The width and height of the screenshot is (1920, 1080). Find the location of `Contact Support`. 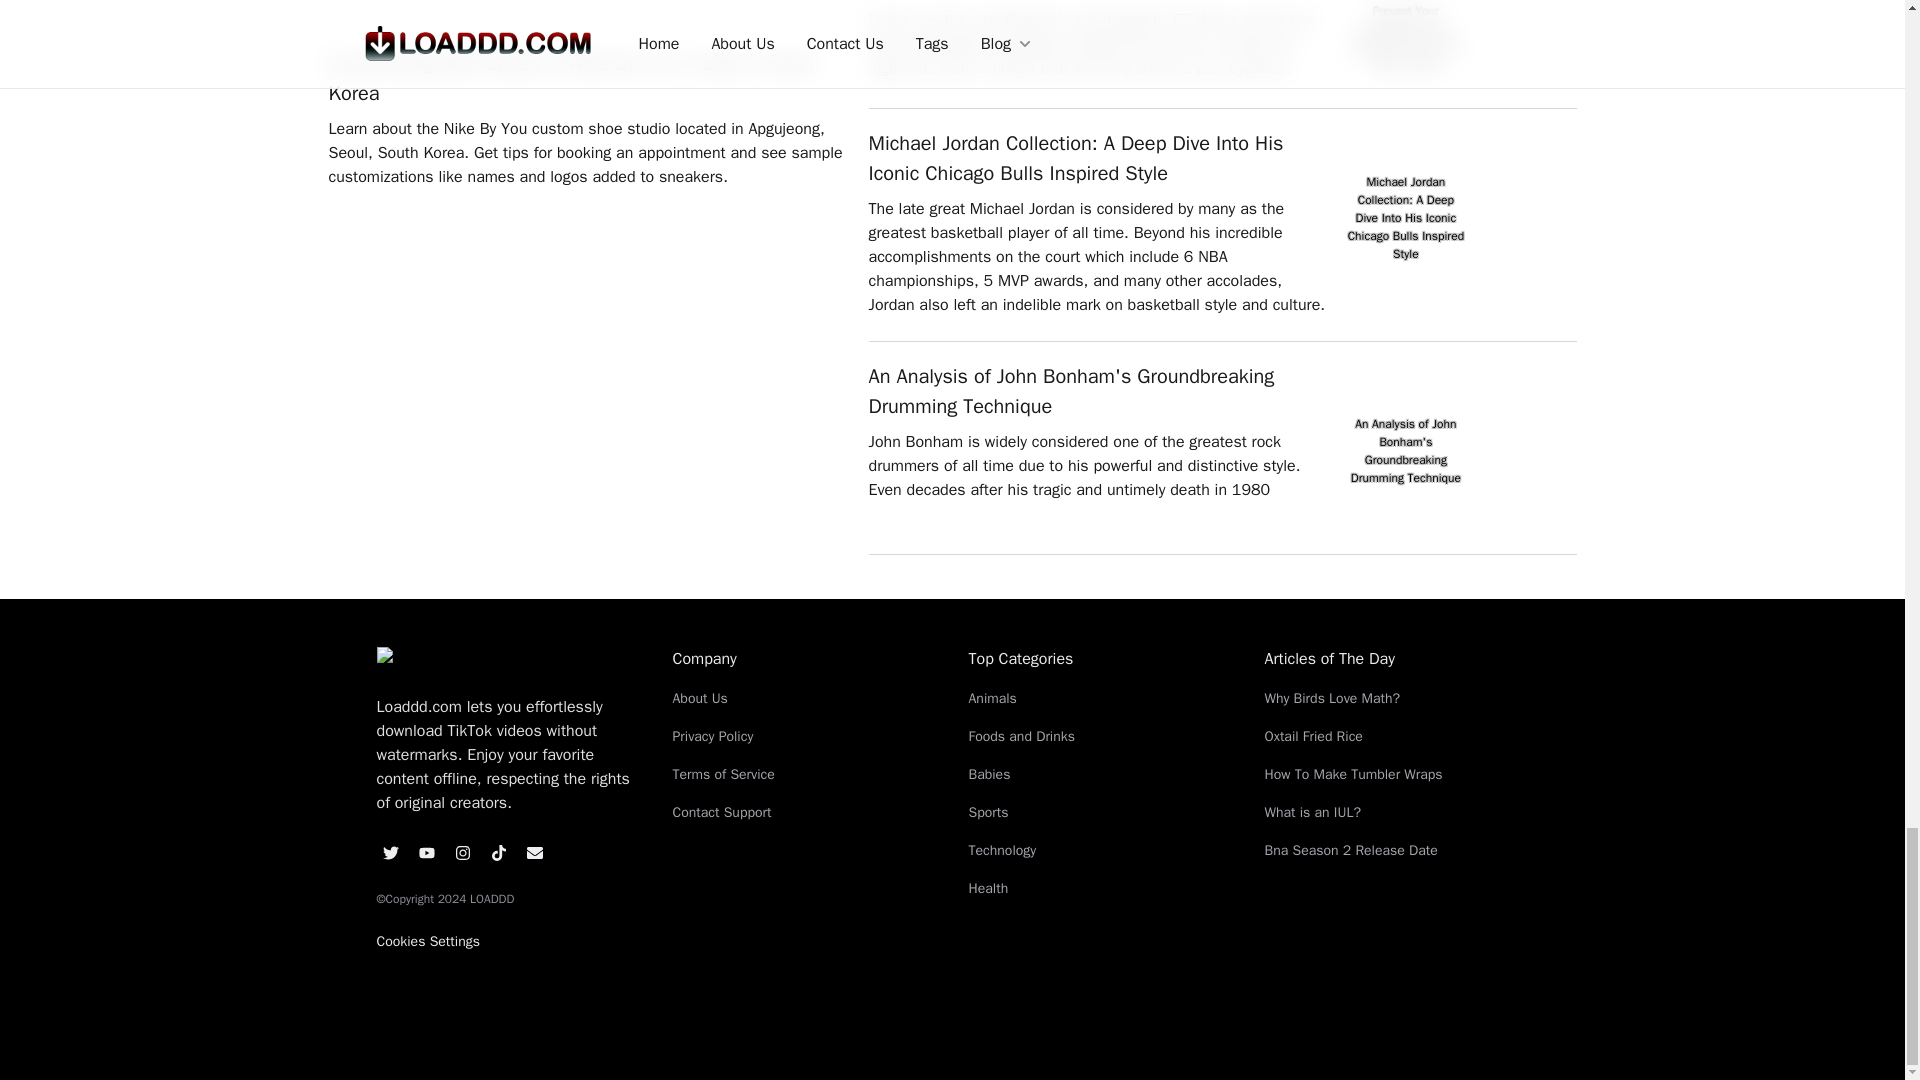

Contact Support is located at coordinates (804, 812).